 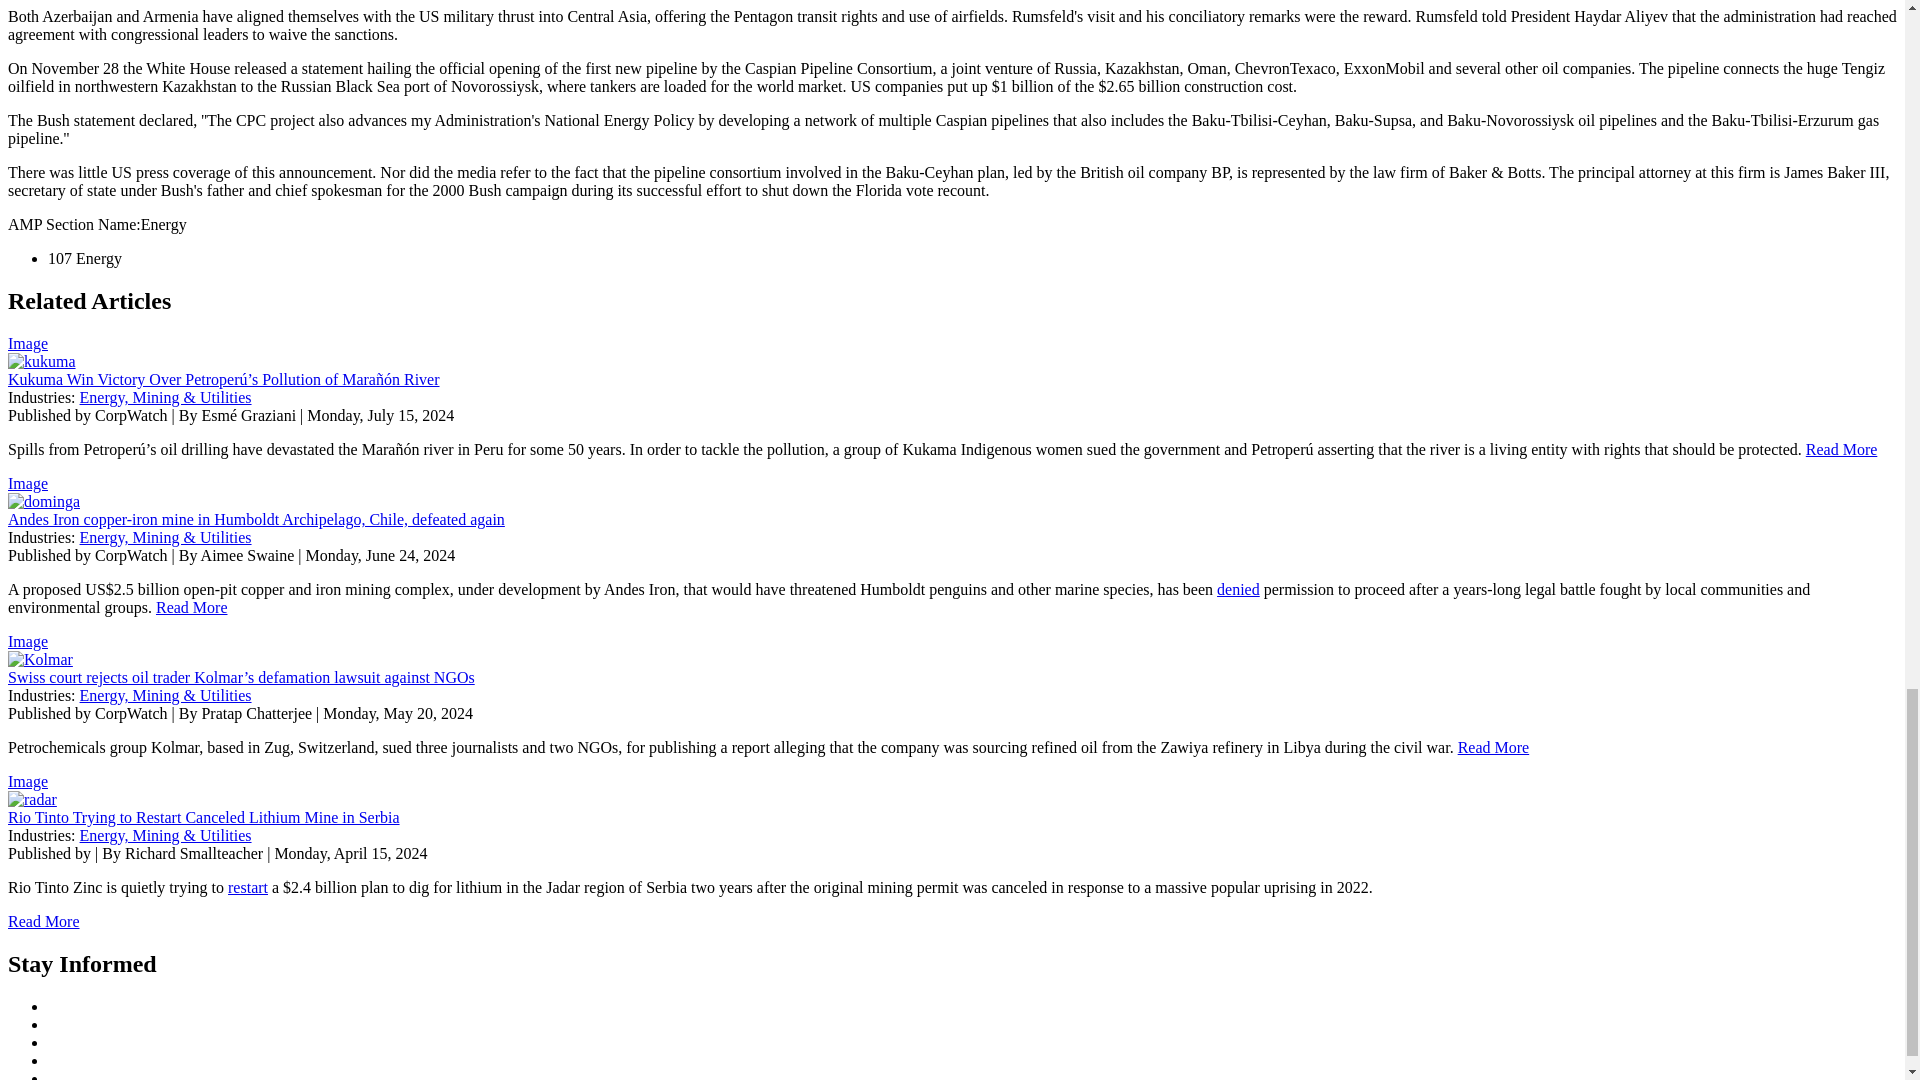 I want to click on Read More, so click(x=1494, y=747).